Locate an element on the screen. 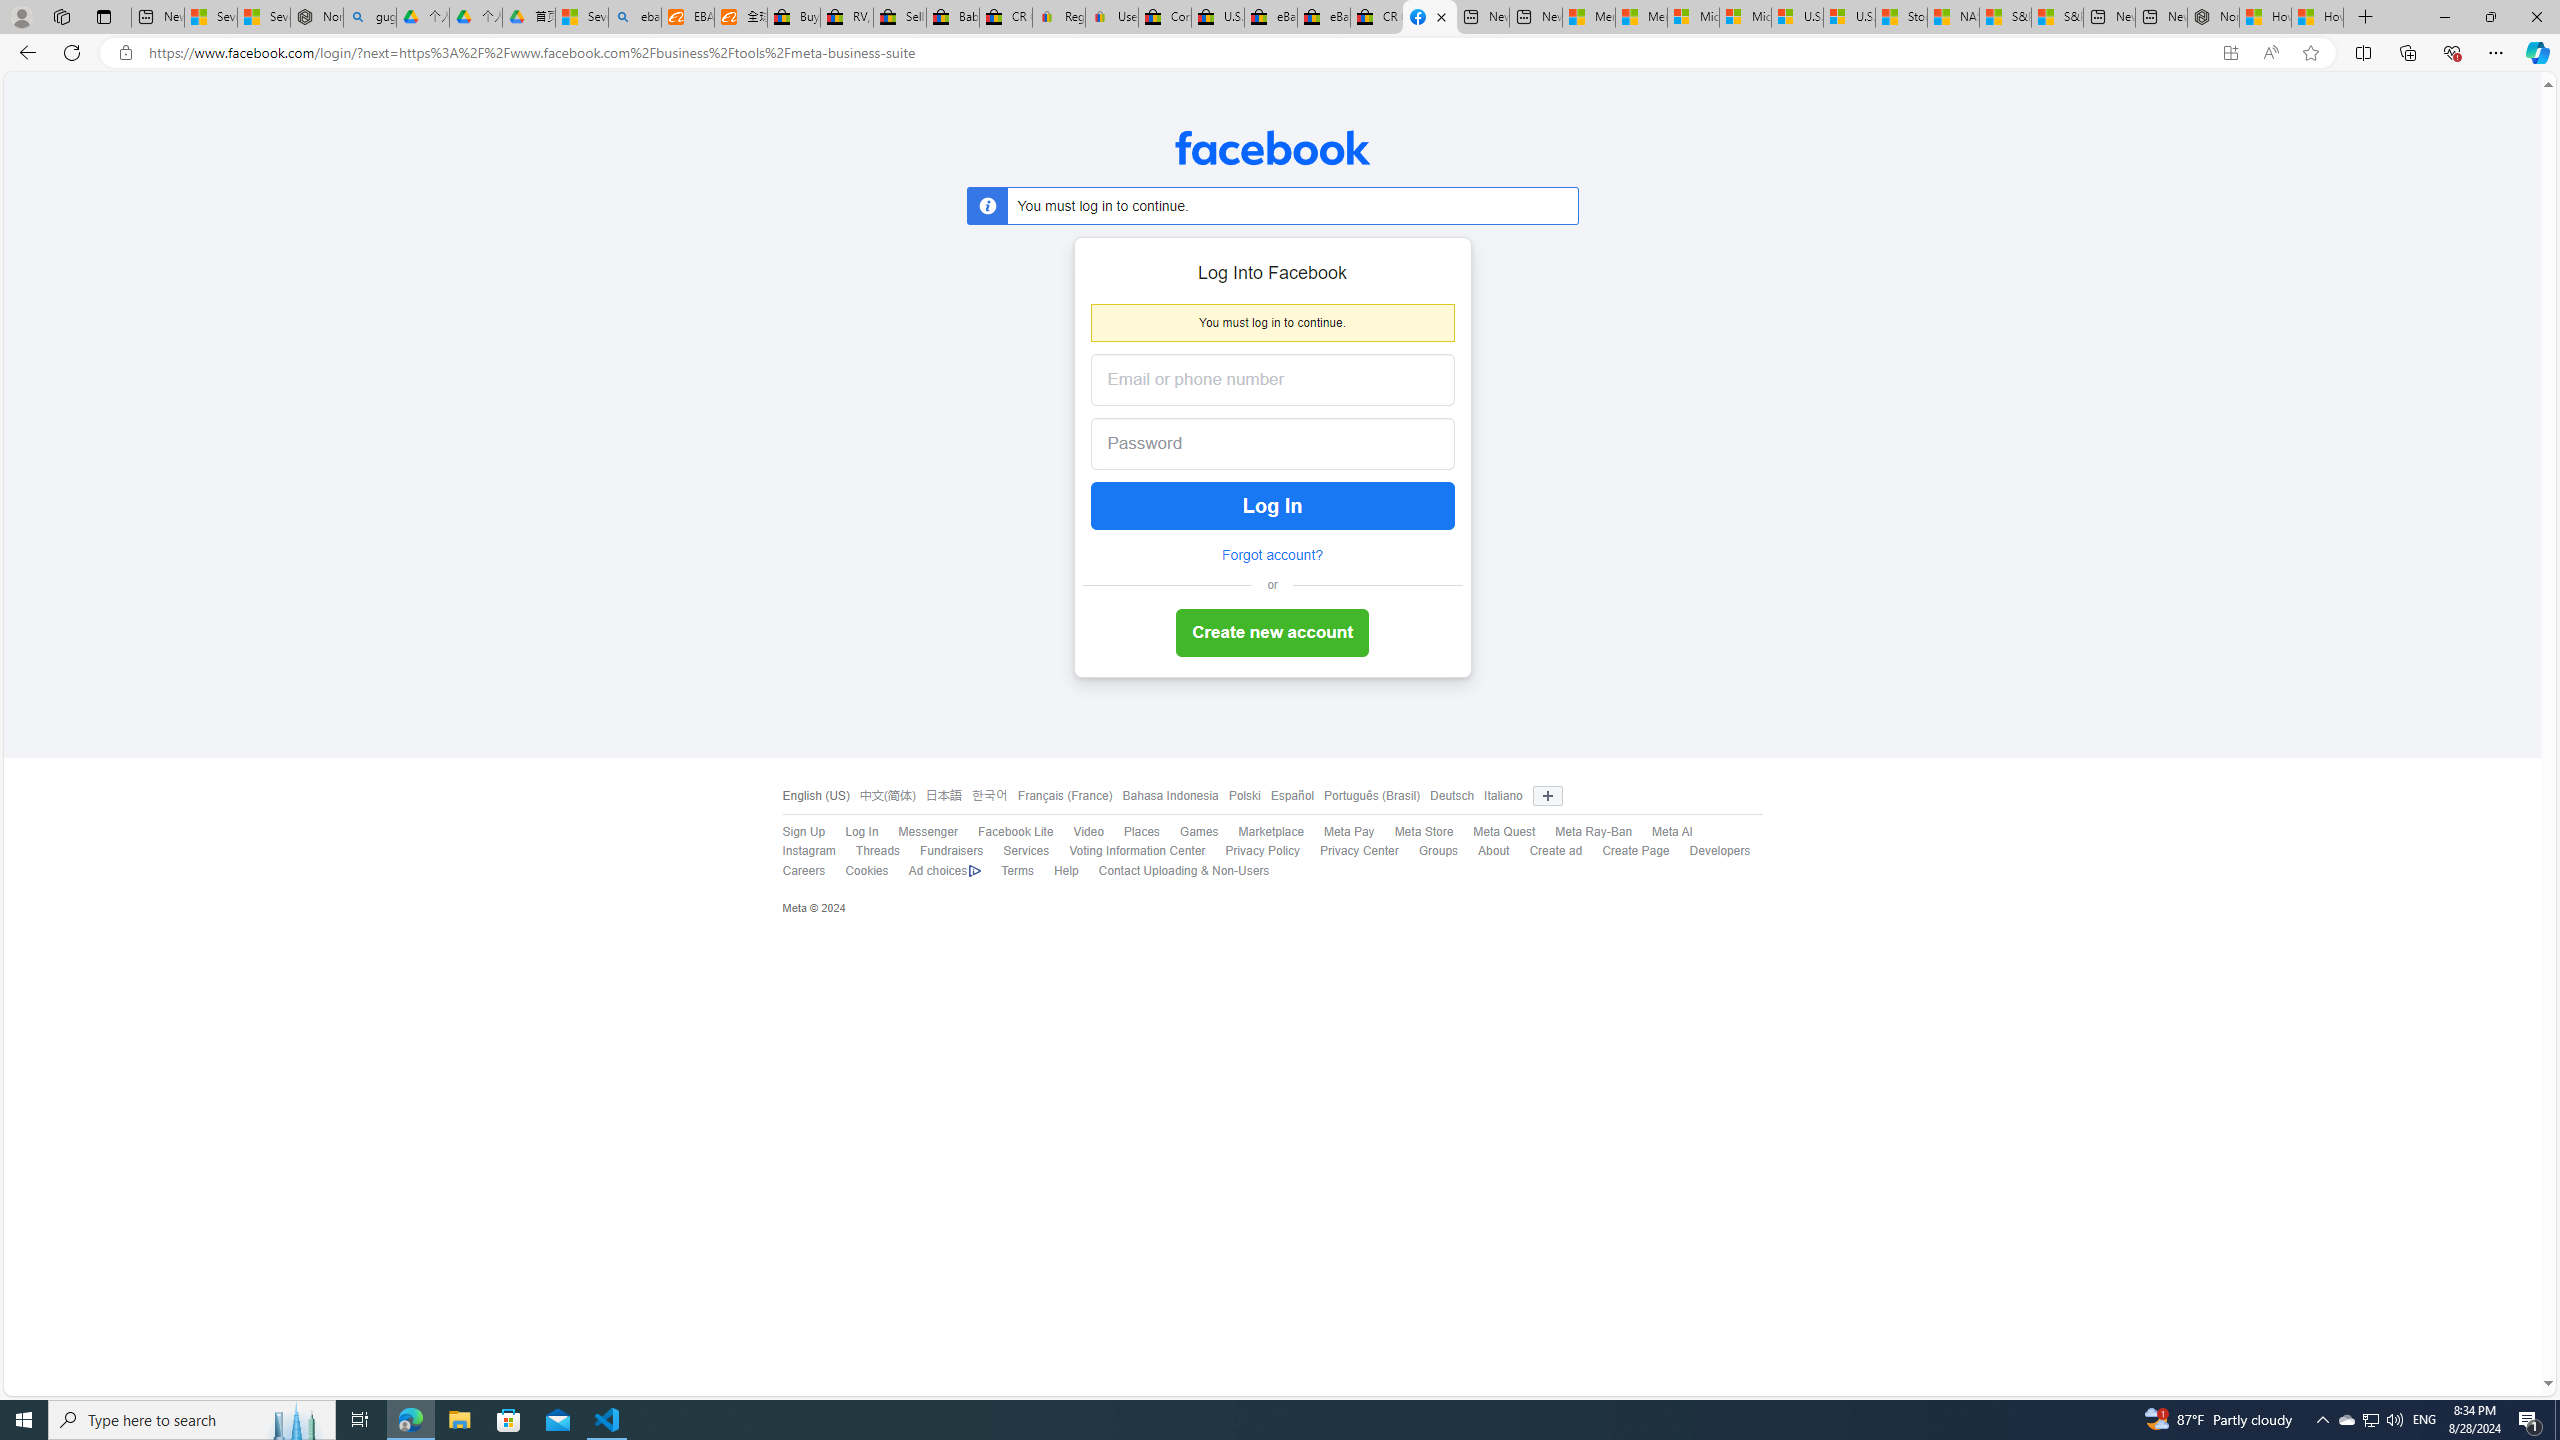  eBay Inc. Reports Third Quarter 2023 Results is located at coordinates (1324, 17).